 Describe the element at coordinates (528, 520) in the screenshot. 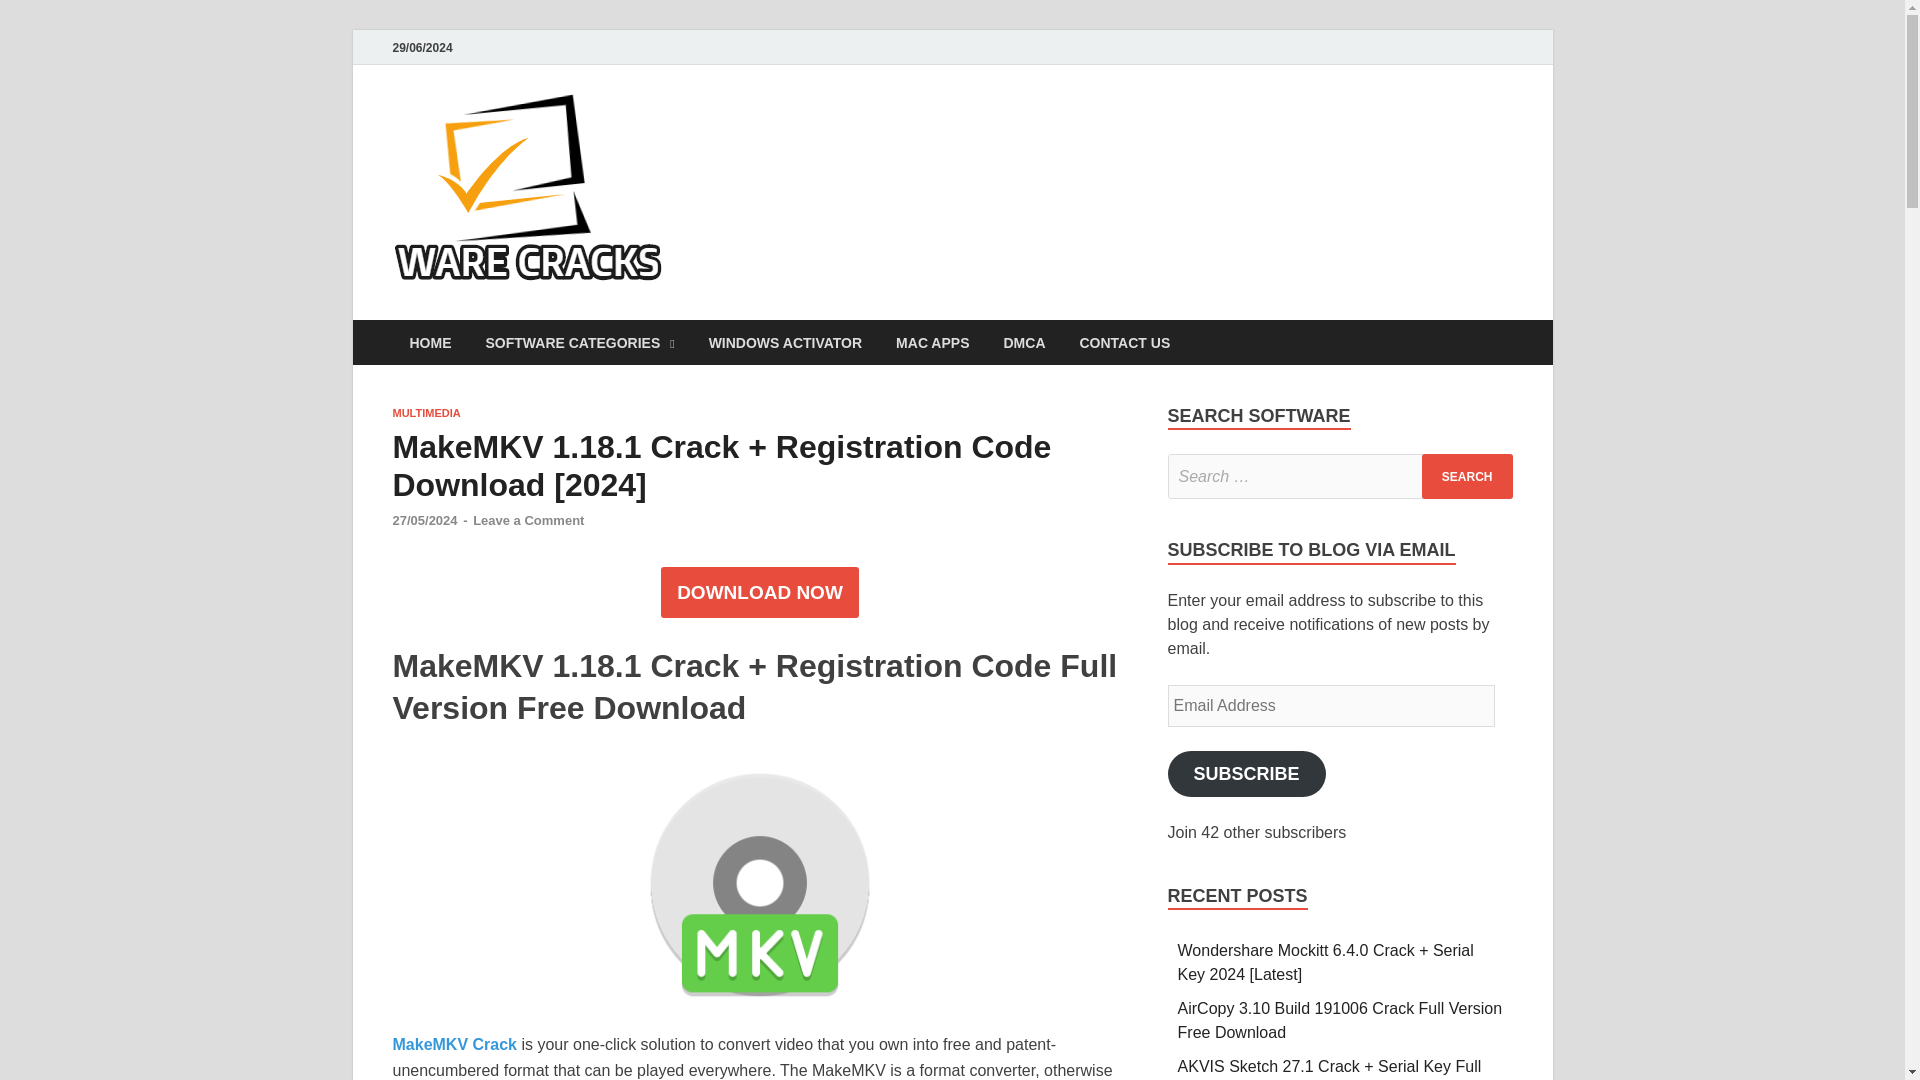

I see `Leave a Comment` at that location.